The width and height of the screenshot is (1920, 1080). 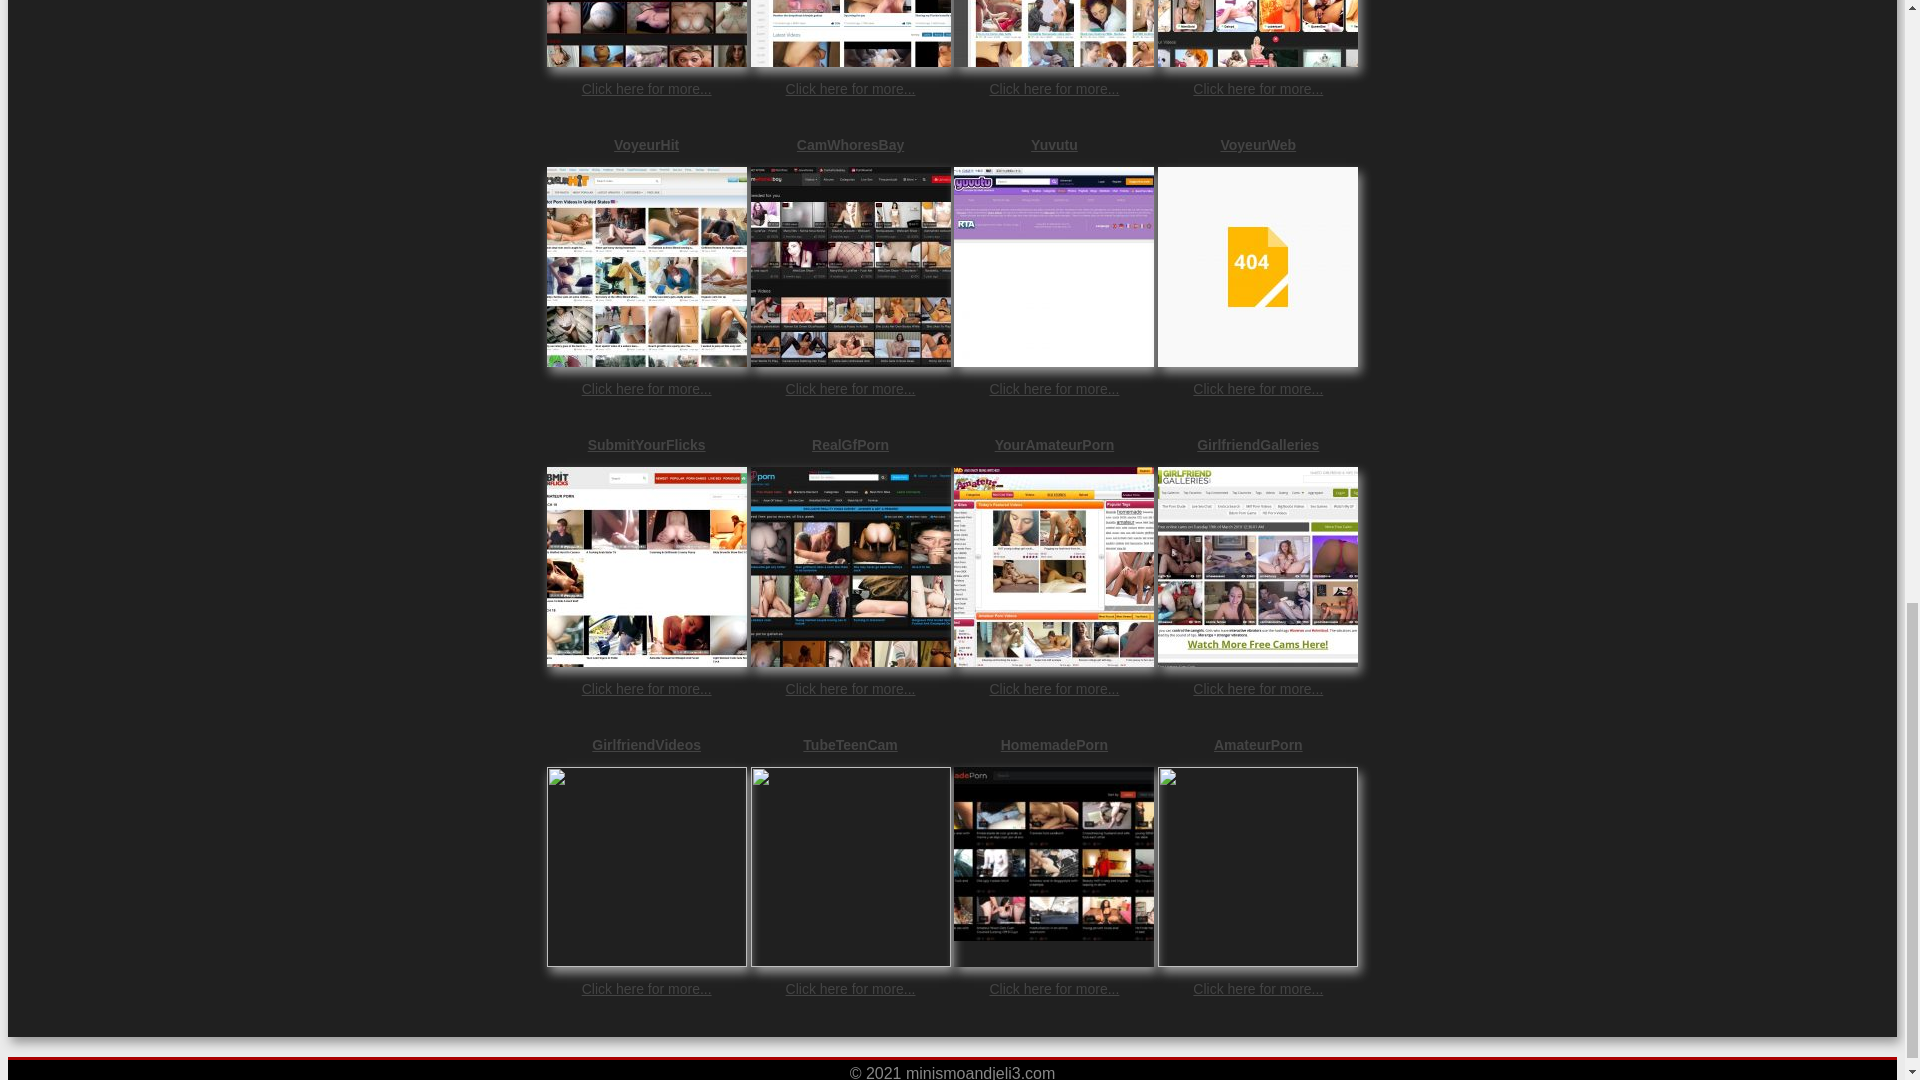 I want to click on Click here for more..., so click(x=1257, y=389).